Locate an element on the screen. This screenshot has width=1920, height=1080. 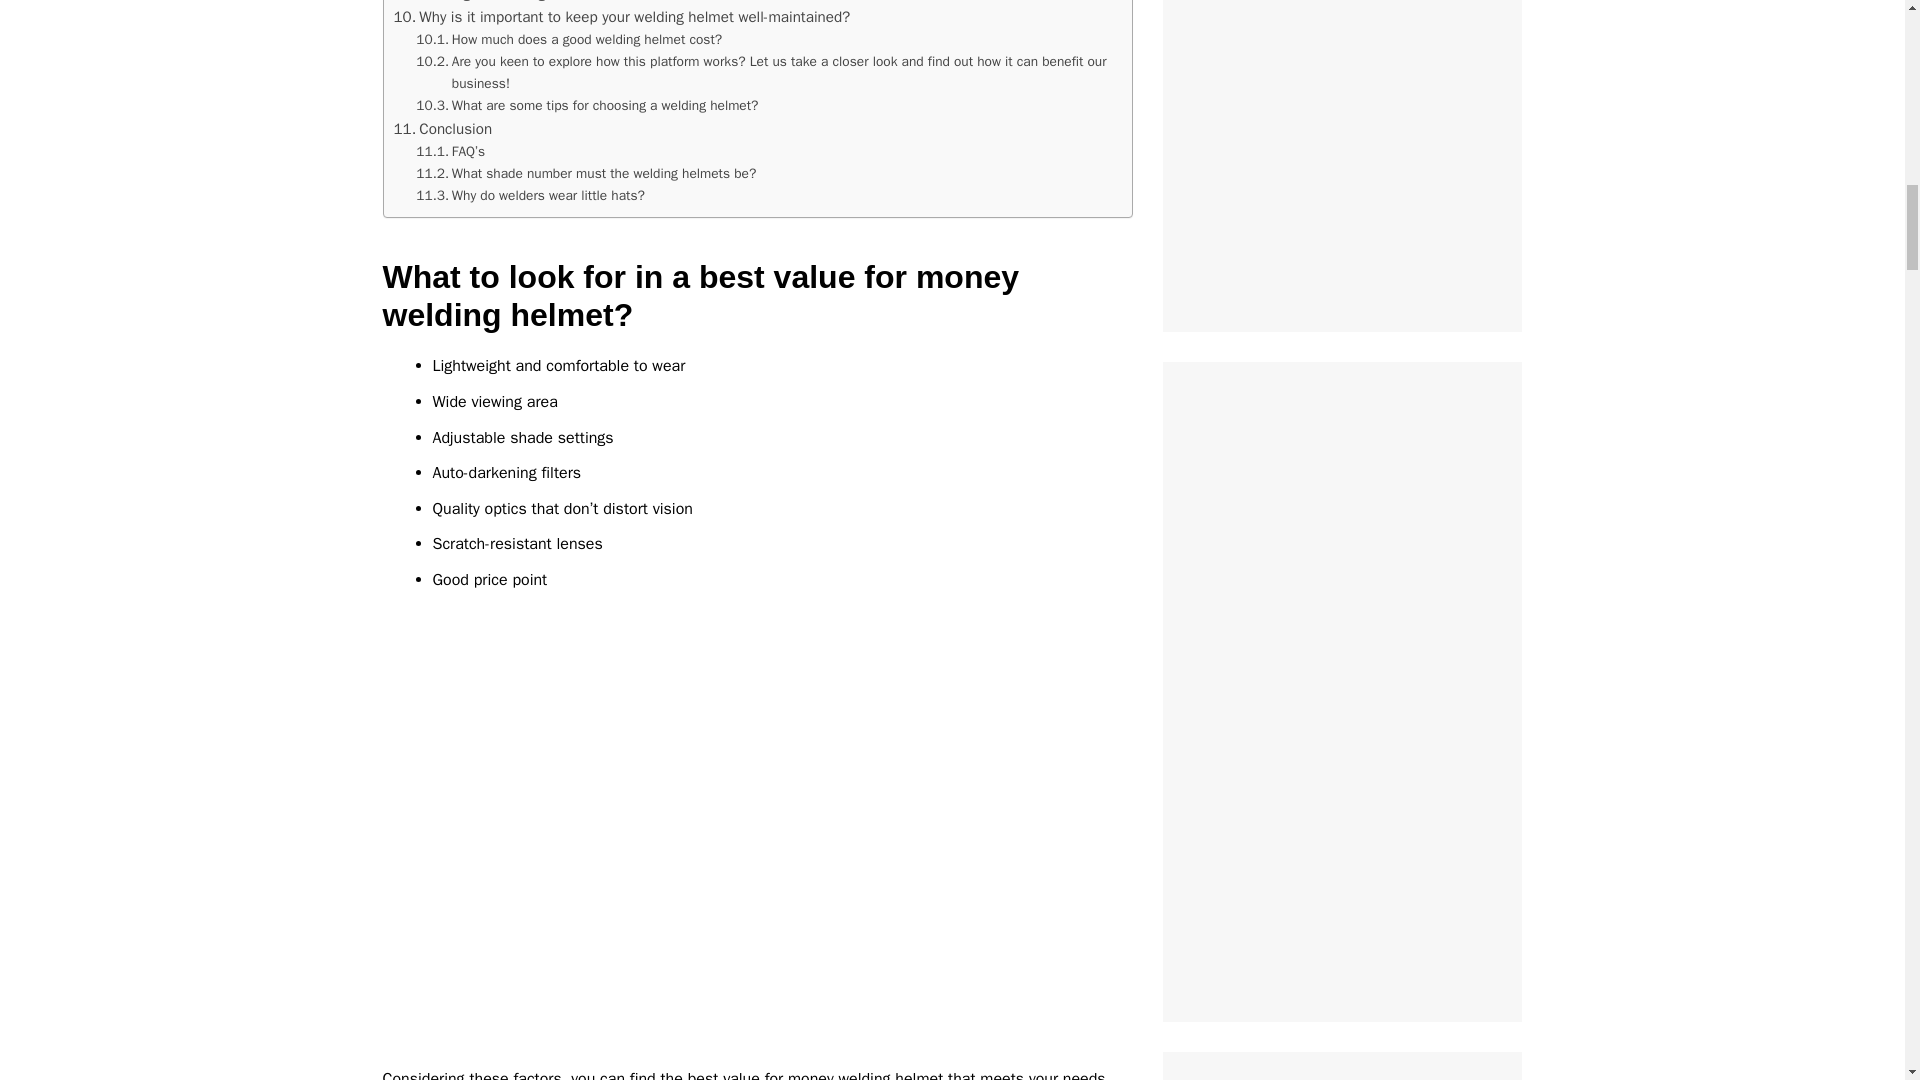
How long do welding helmets last? is located at coordinates (517, 2).